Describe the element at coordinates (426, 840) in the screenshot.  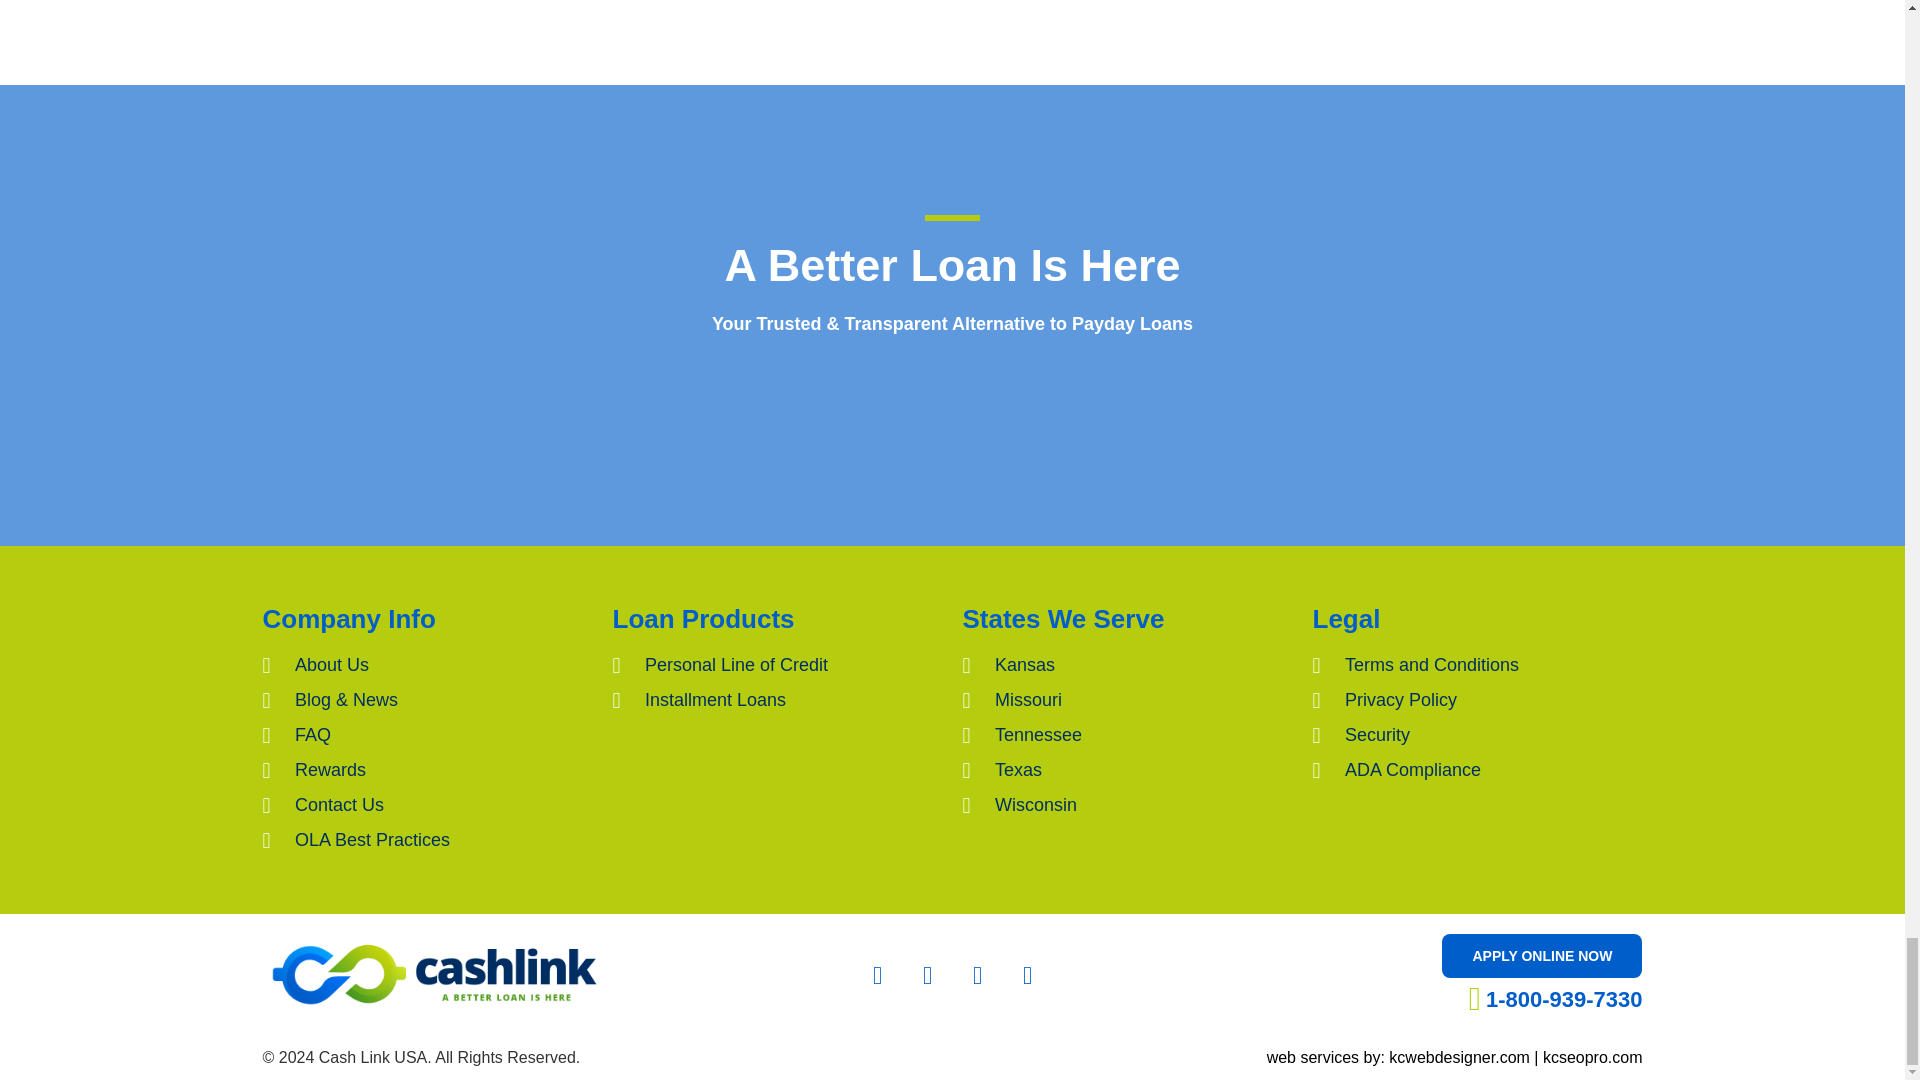
I see `OLA Best Practices` at that location.